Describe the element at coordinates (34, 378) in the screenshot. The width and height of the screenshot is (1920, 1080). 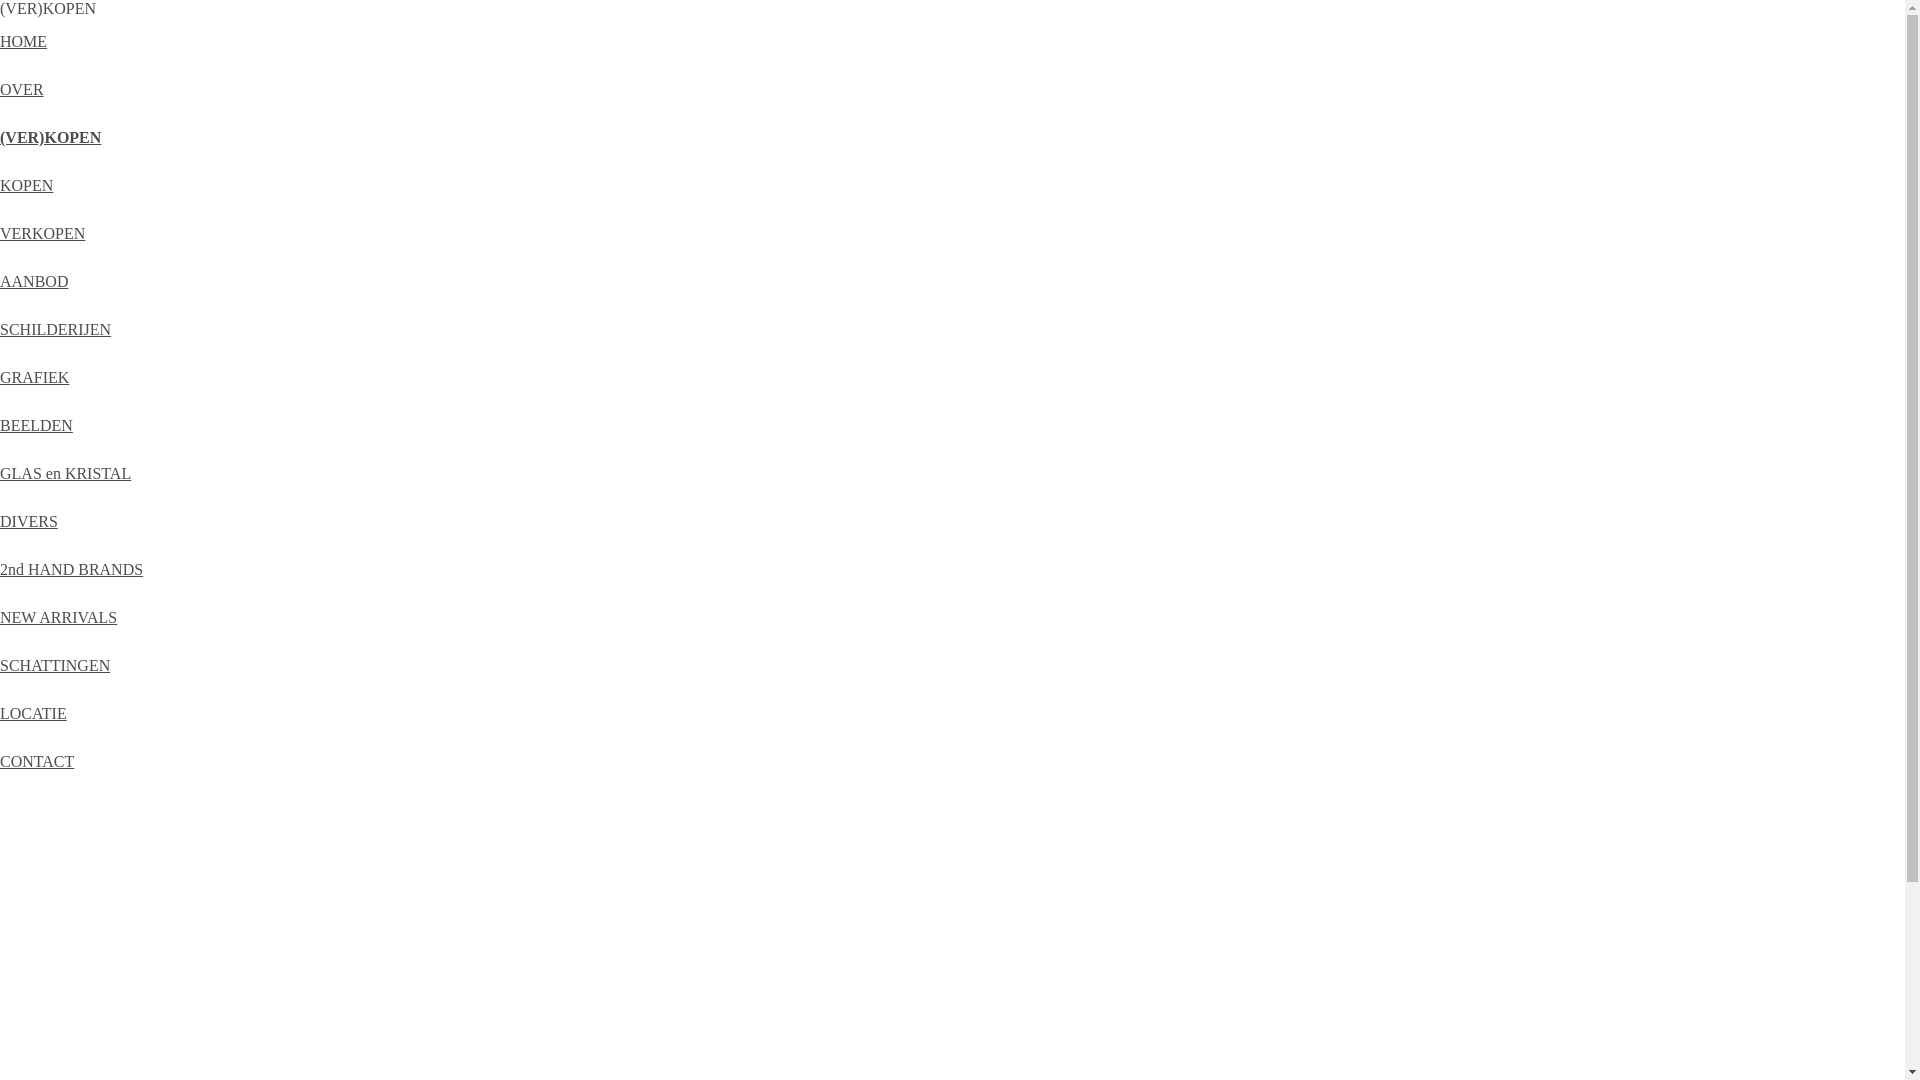
I see `GRAFIEK` at that location.